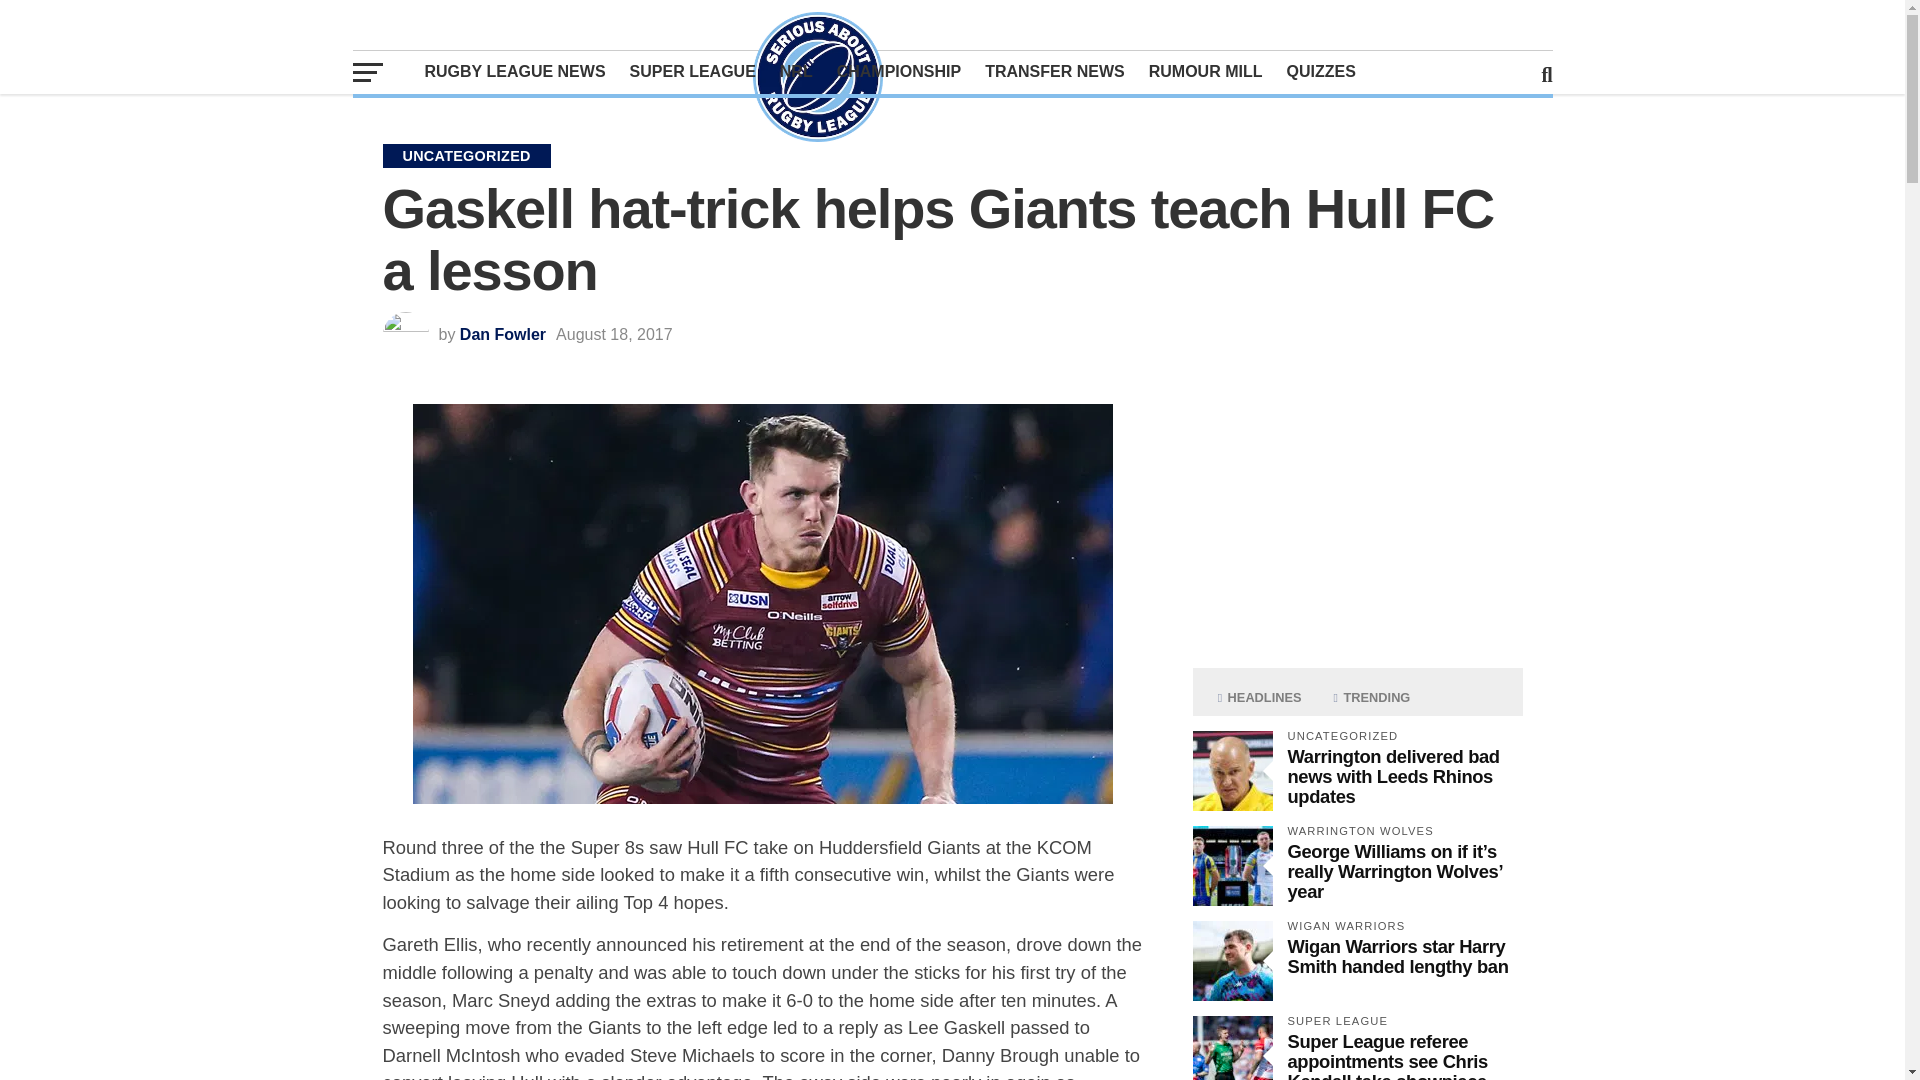 The image size is (1920, 1080). I want to click on Posts by Dan Fowler, so click(502, 334).